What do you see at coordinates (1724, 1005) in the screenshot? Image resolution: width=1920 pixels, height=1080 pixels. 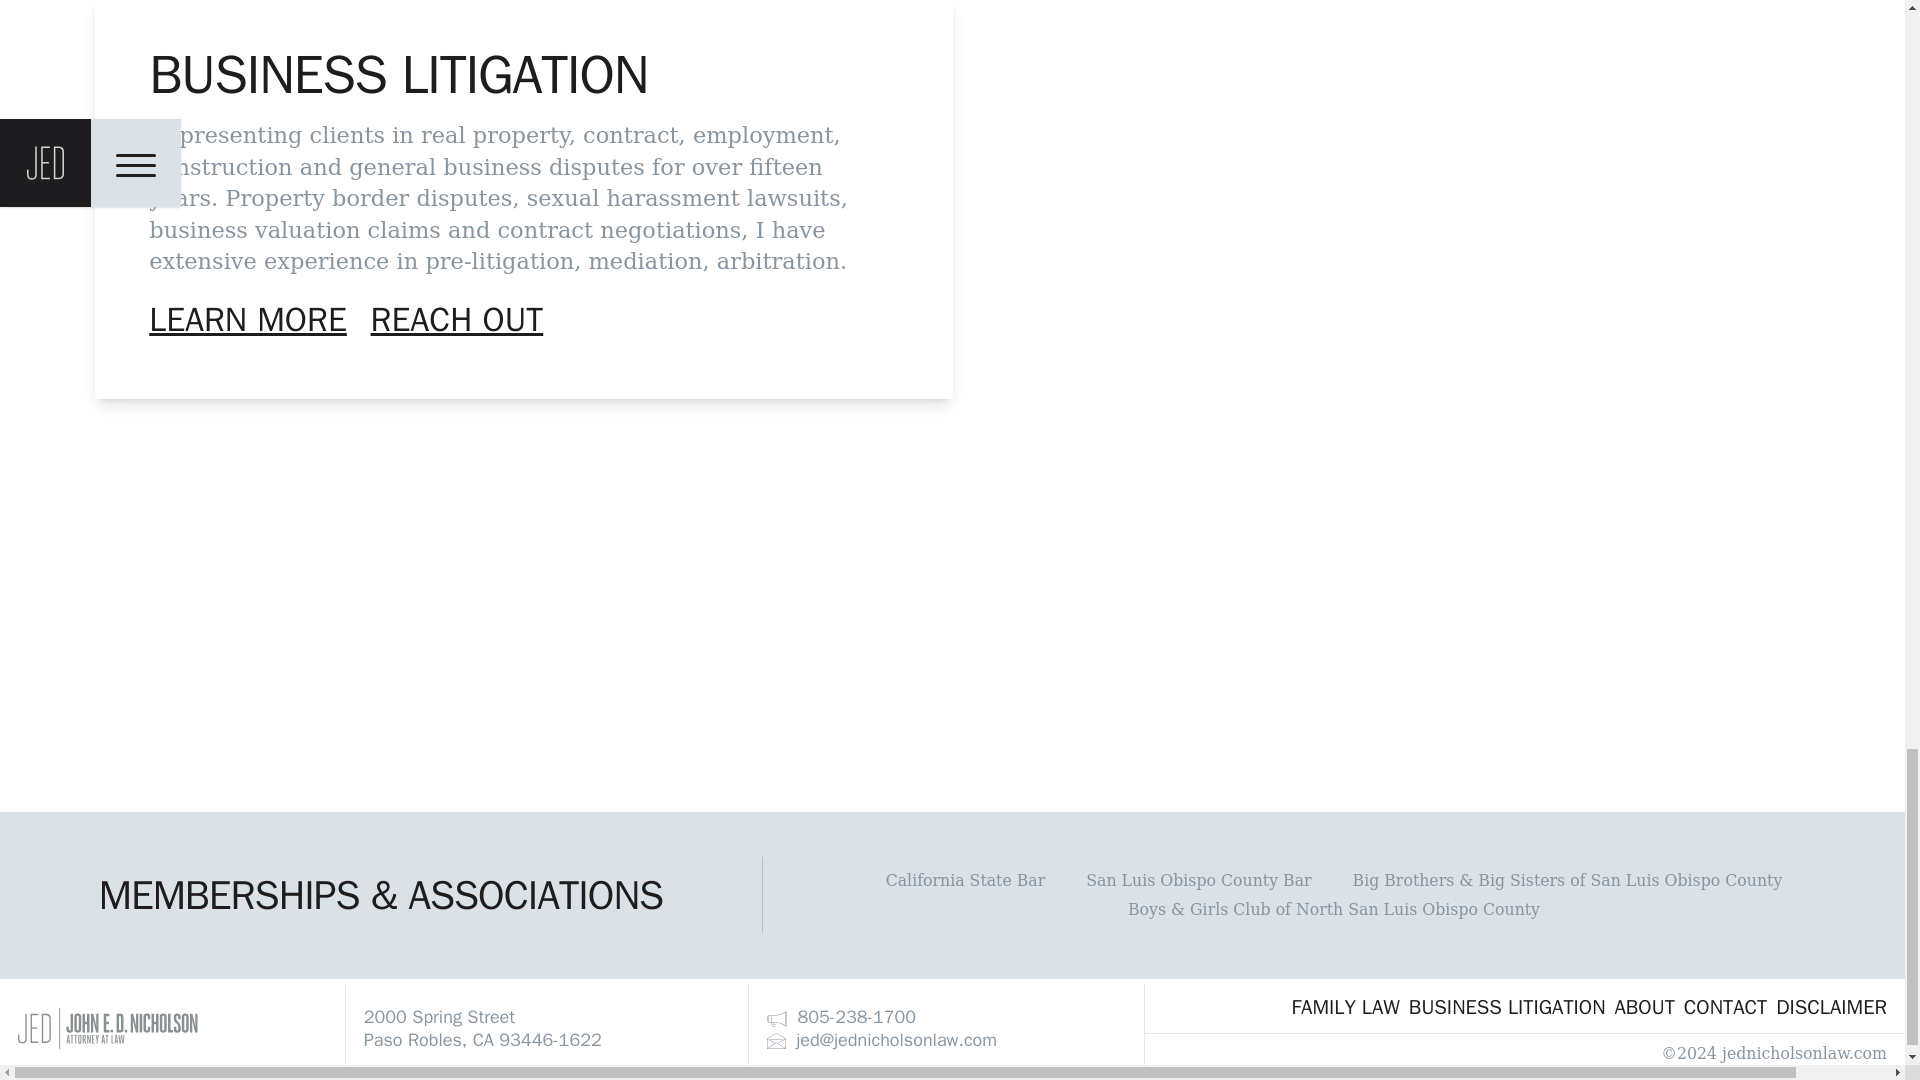 I see `CONTACT` at bounding box center [1724, 1005].